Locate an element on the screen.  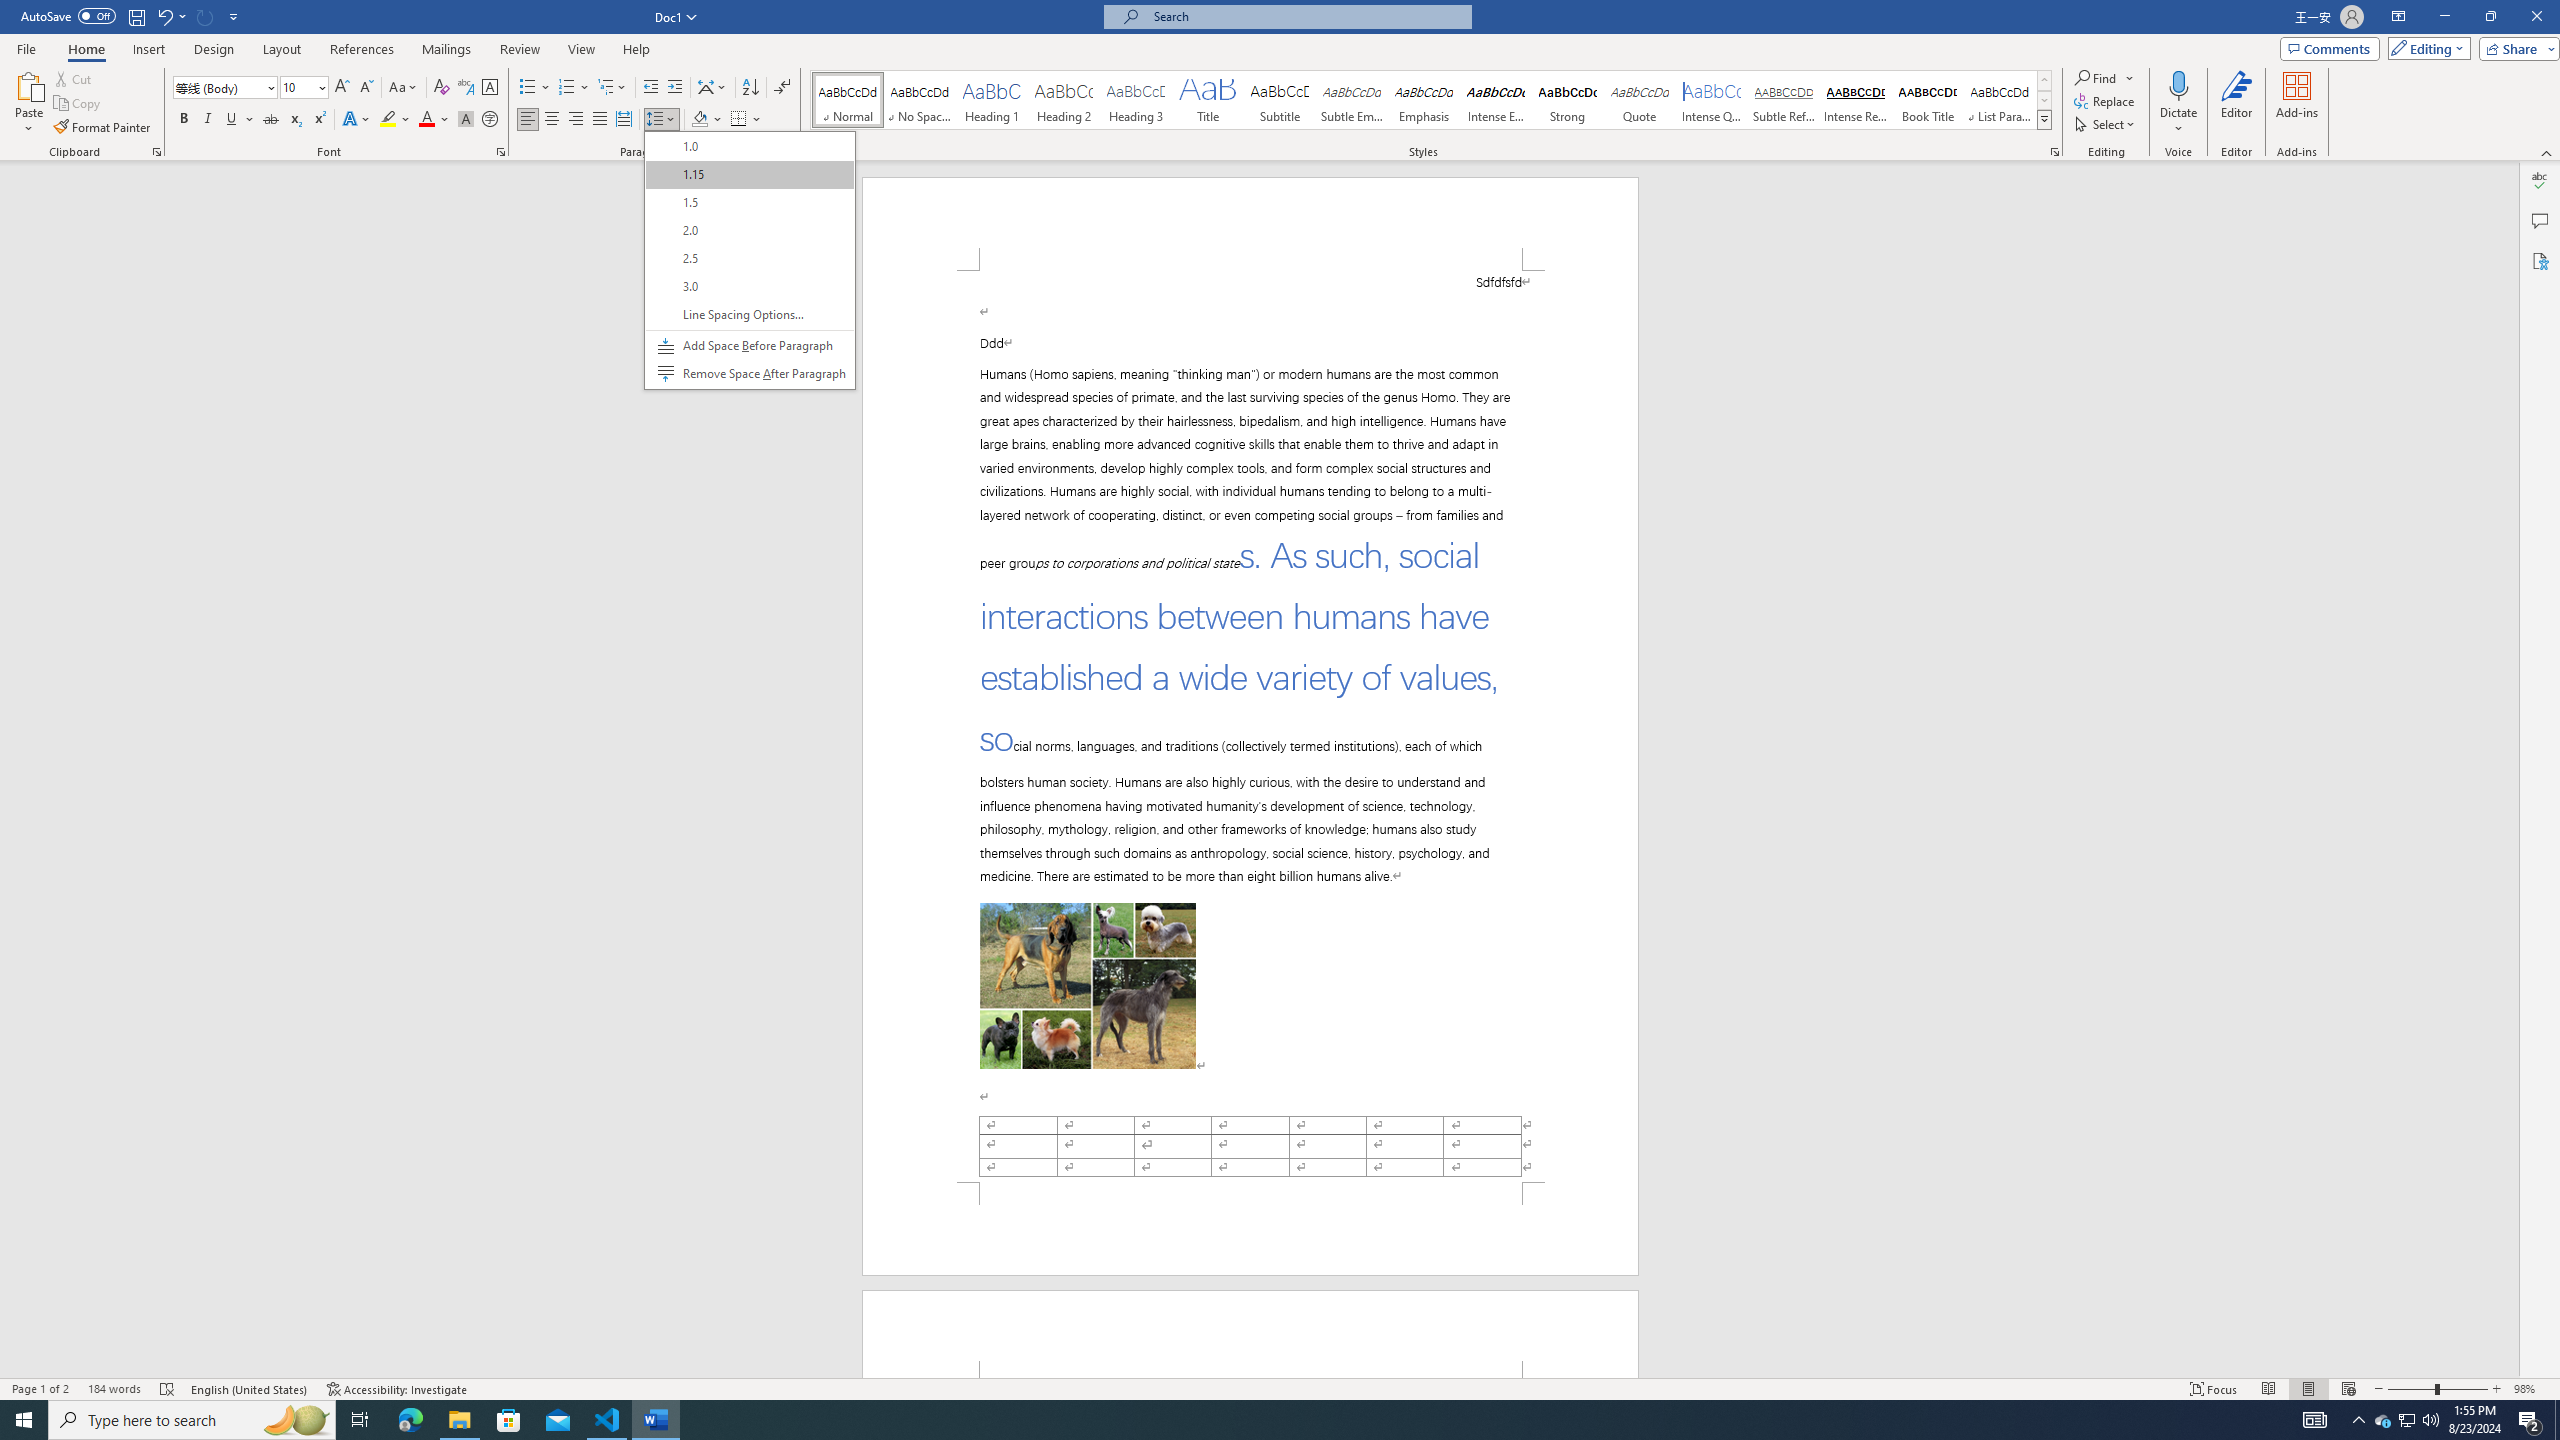
Notification Chevron is located at coordinates (2358, 1420).